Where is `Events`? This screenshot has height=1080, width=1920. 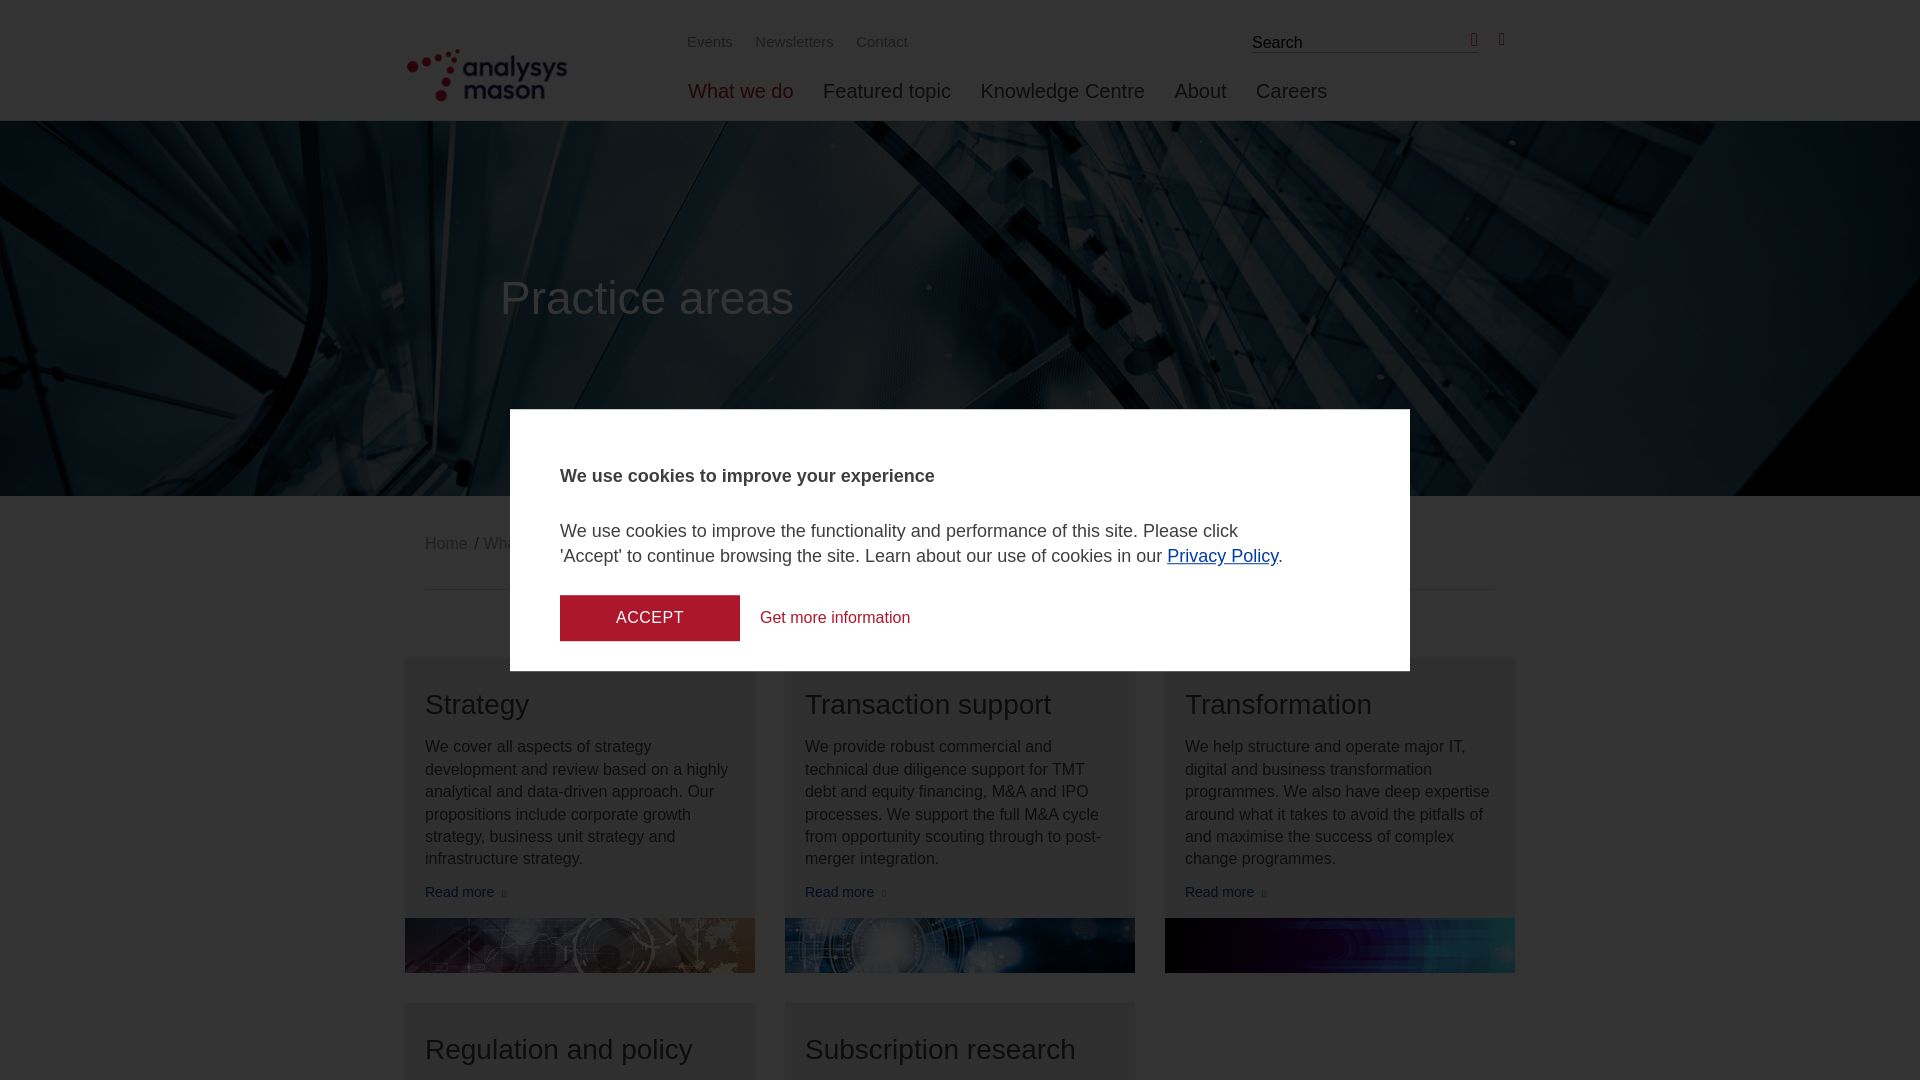 Events is located at coordinates (707, 41).